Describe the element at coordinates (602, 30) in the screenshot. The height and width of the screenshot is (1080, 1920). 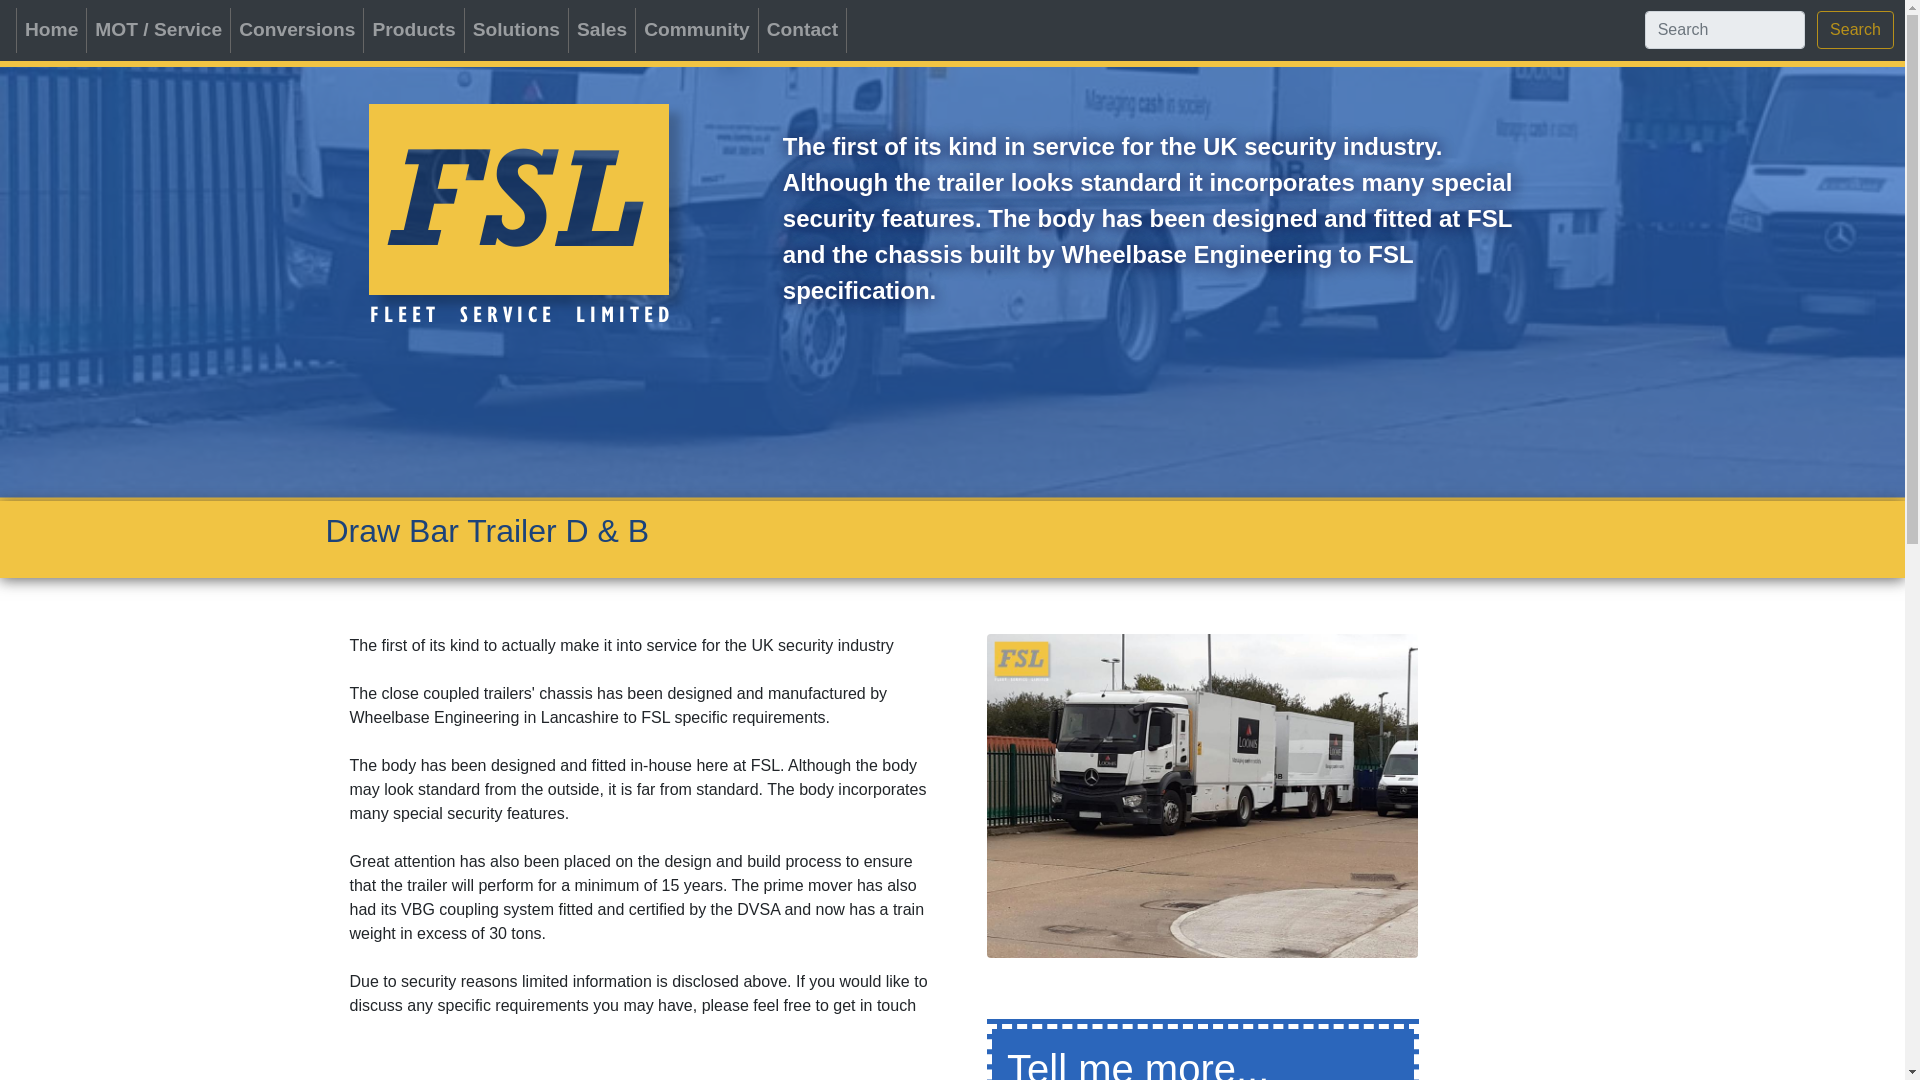
I see `Sales` at that location.